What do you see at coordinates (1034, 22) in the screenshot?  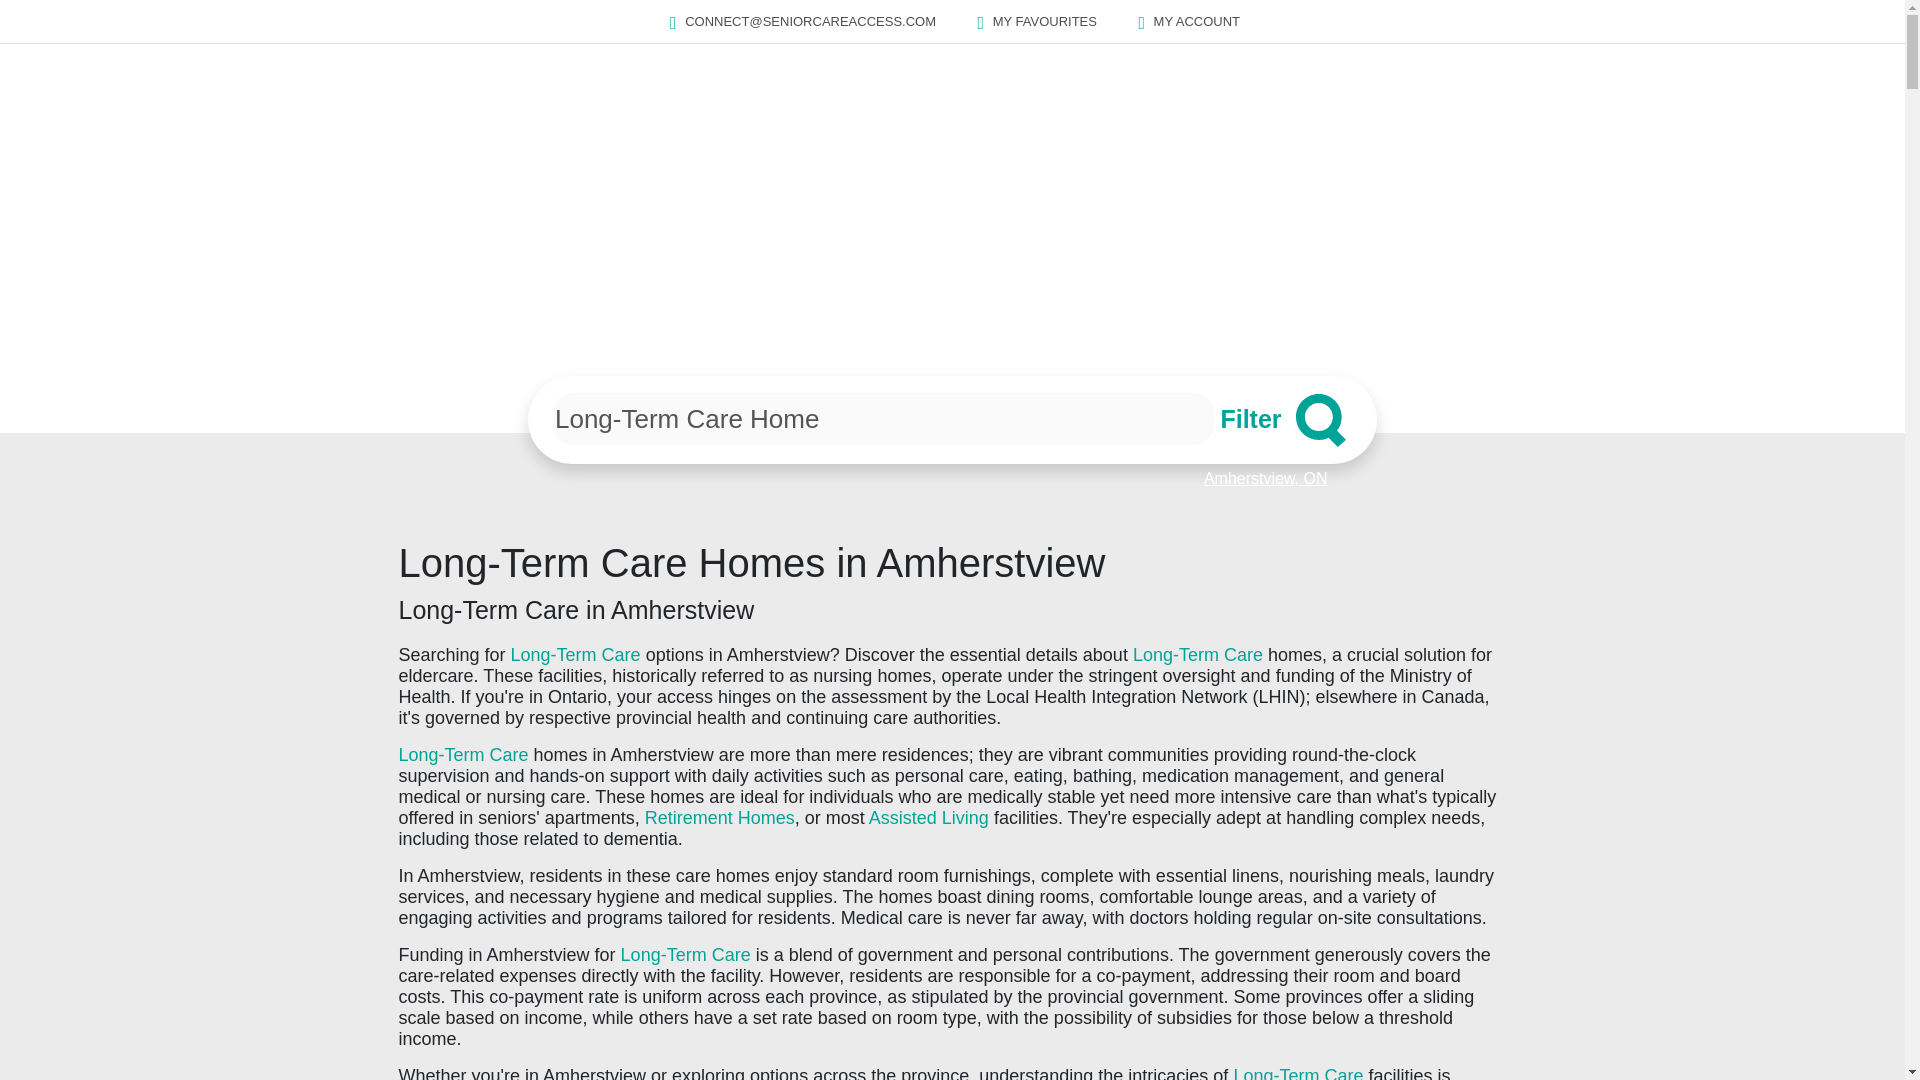 I see `MY FAVOURITES` at bounding box center [1034, 22].